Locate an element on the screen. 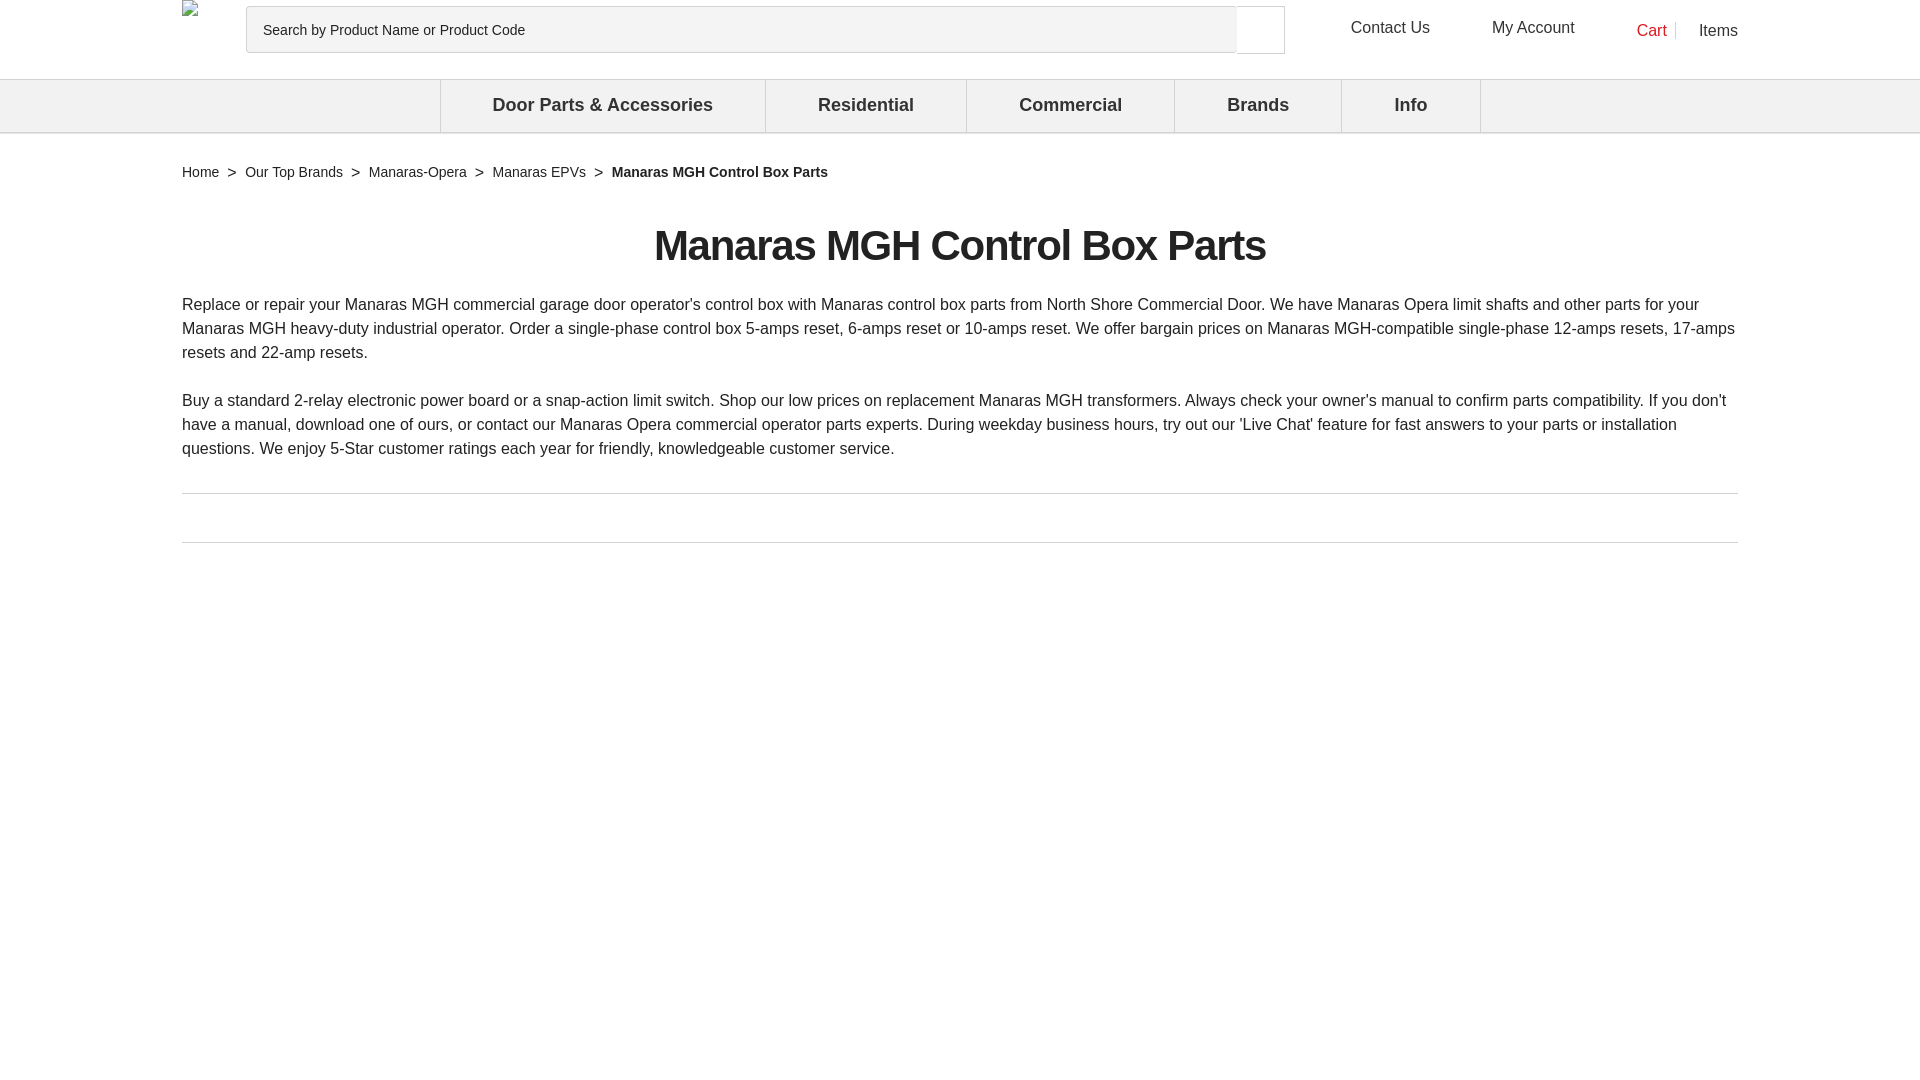  Skip to main content is located at coordinates (1371, 28).